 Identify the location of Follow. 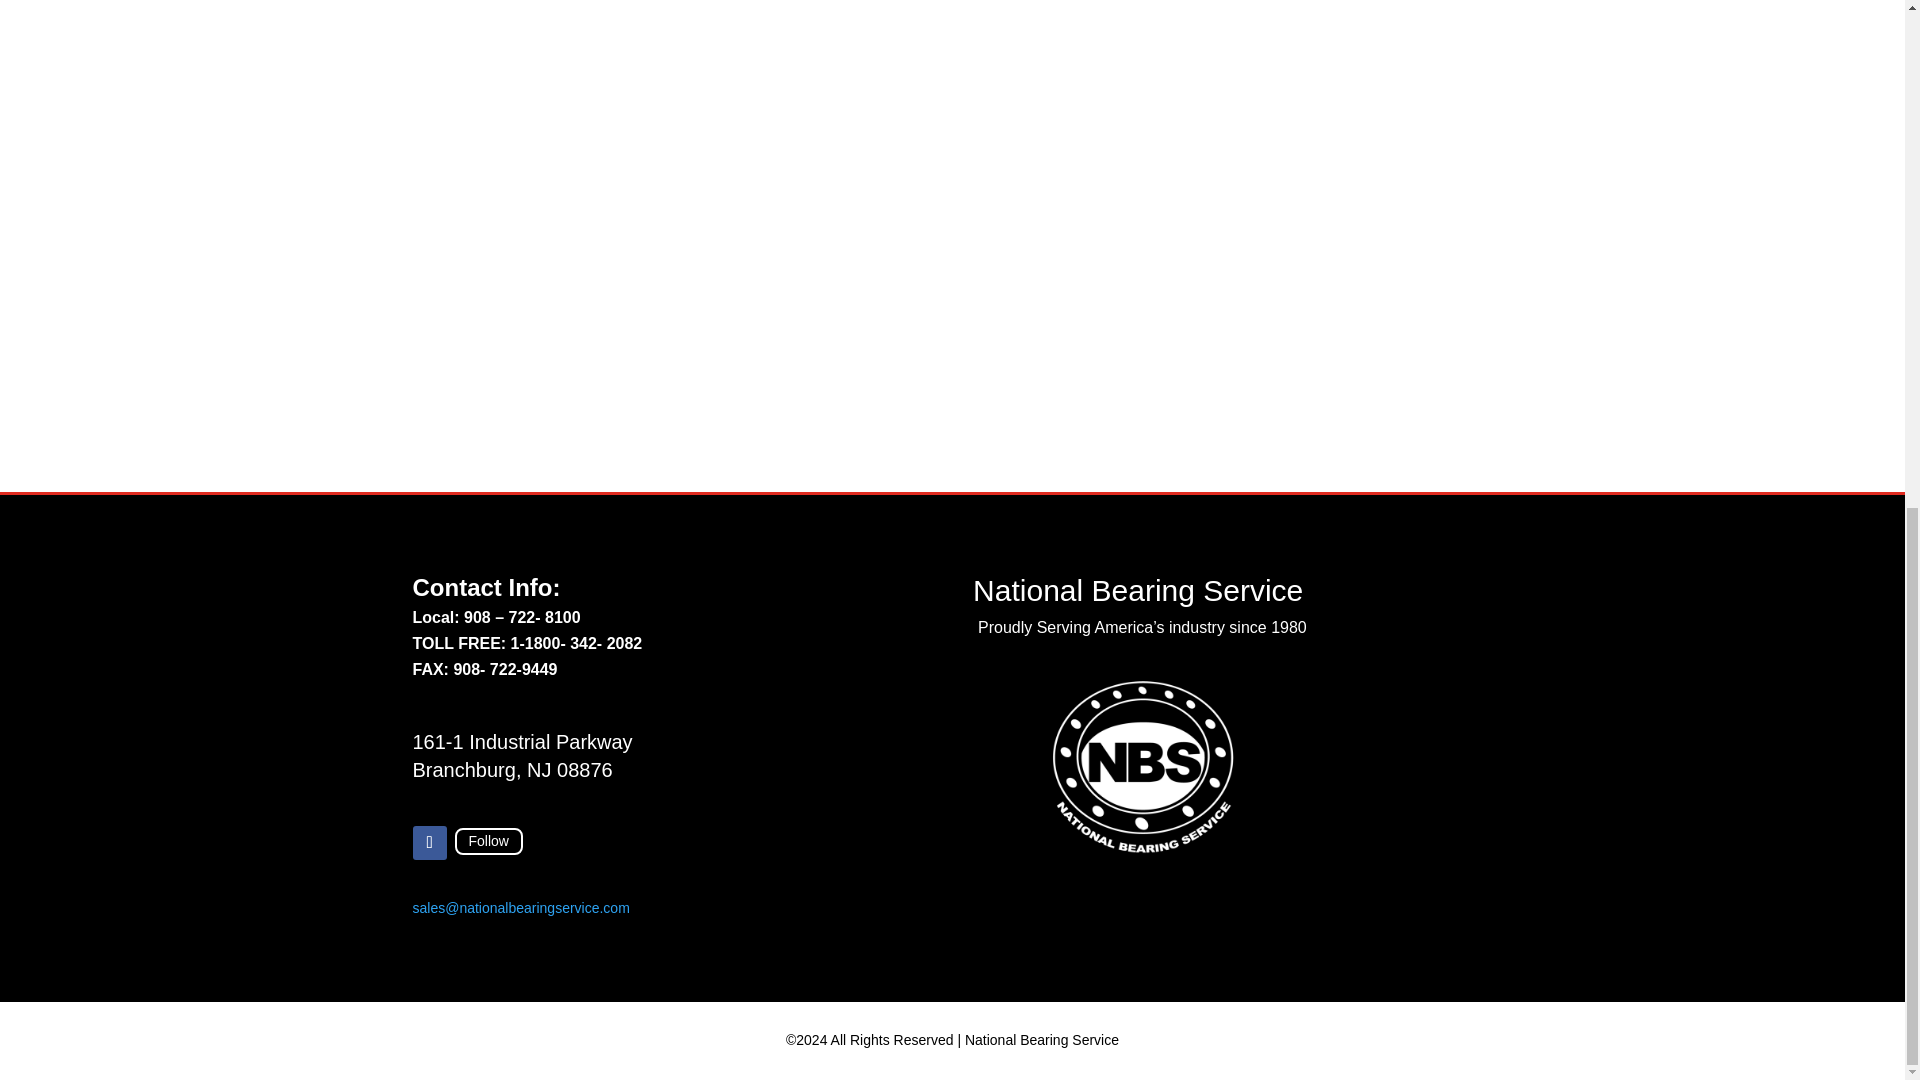
(488, 841).